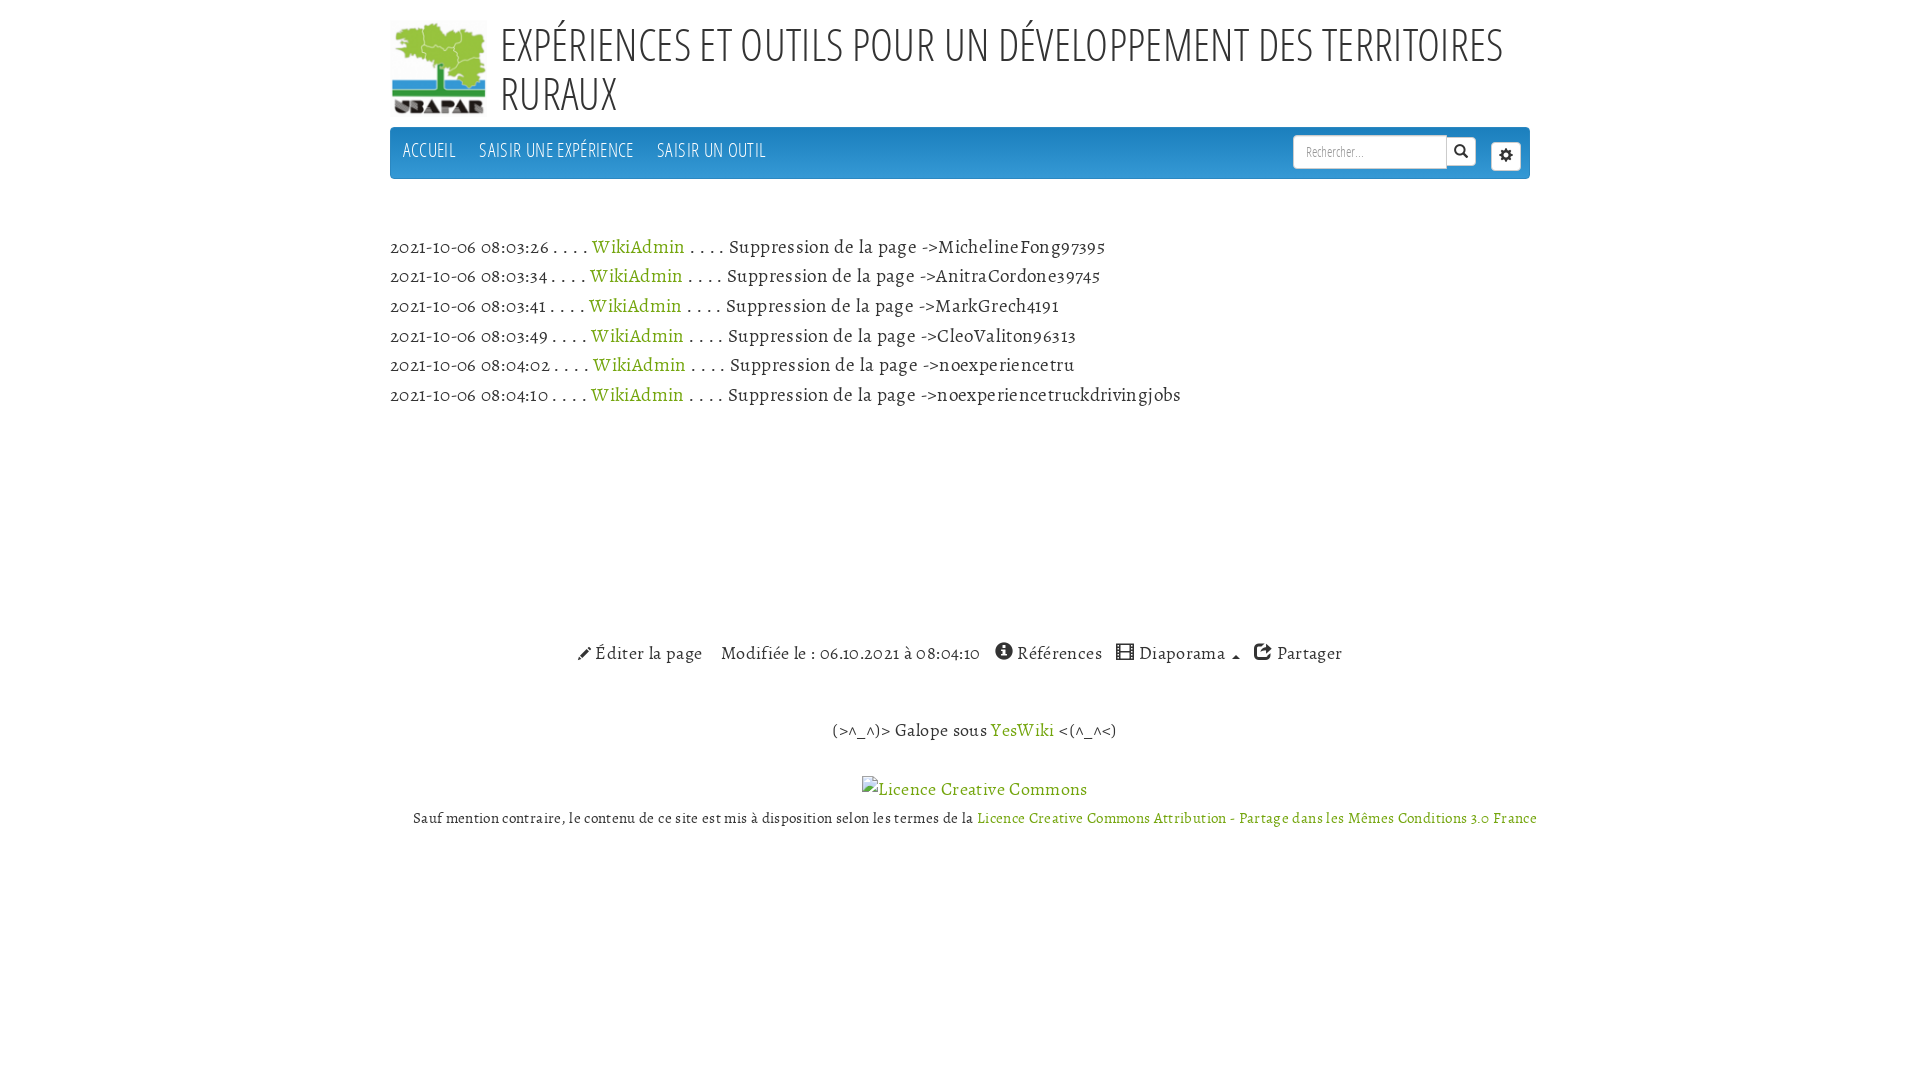  Describe the element at coordinates (1178, 654) in the screenshot. I see ` Diaporama` at that location.